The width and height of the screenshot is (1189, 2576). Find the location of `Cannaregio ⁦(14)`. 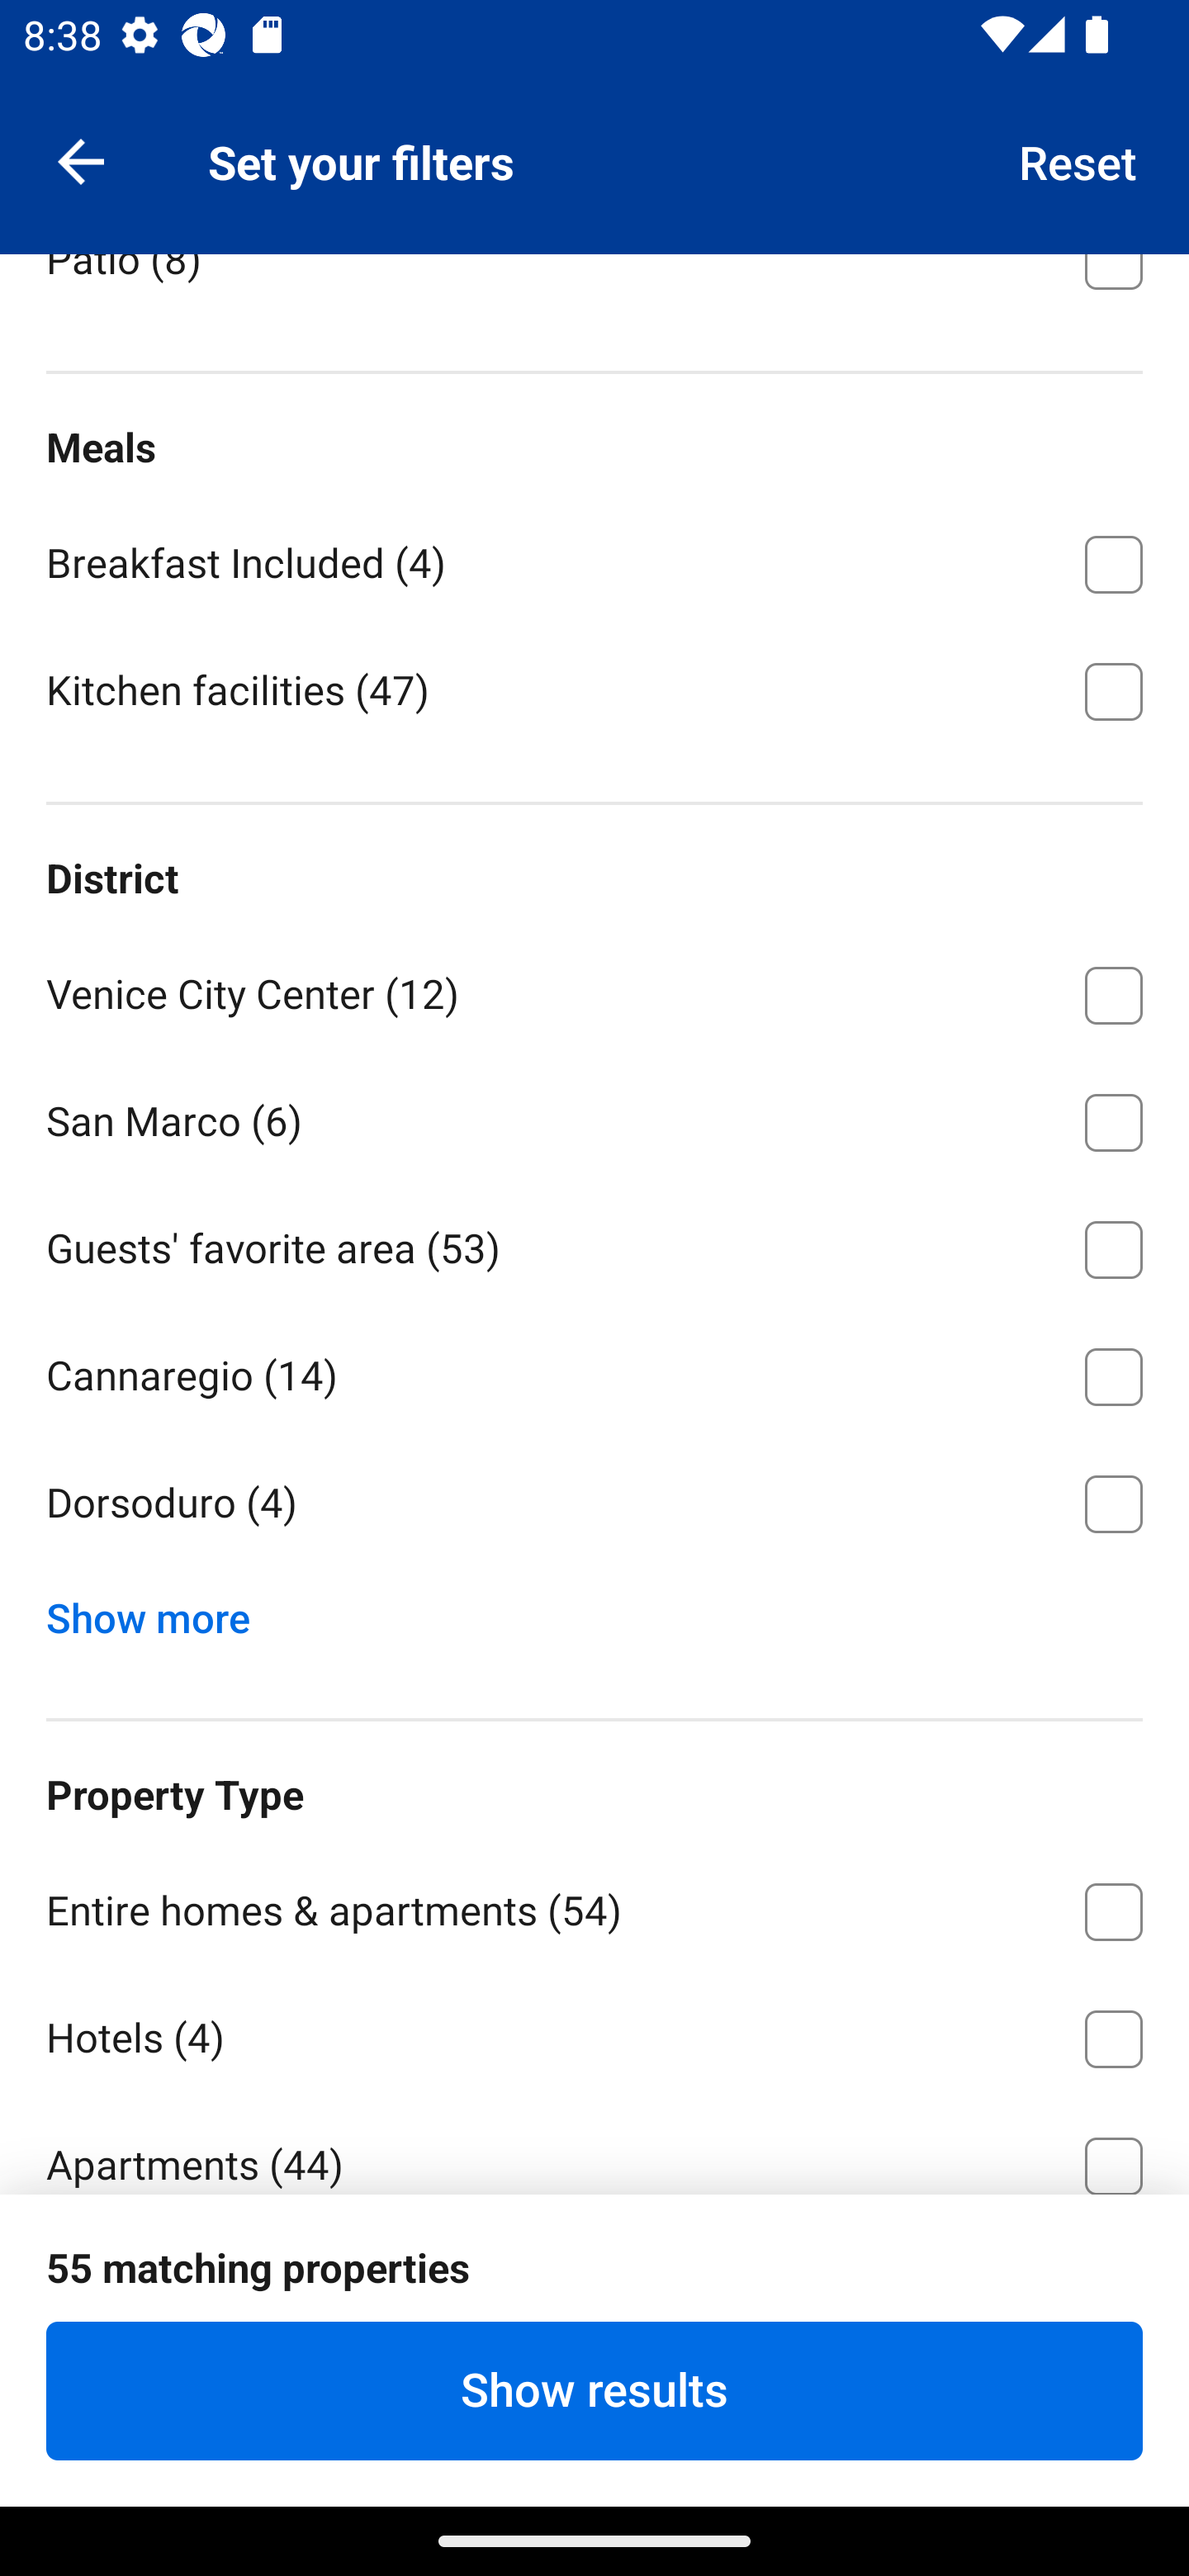

Cannaregio ⁦(14) is located at coordinates (594, 1371).